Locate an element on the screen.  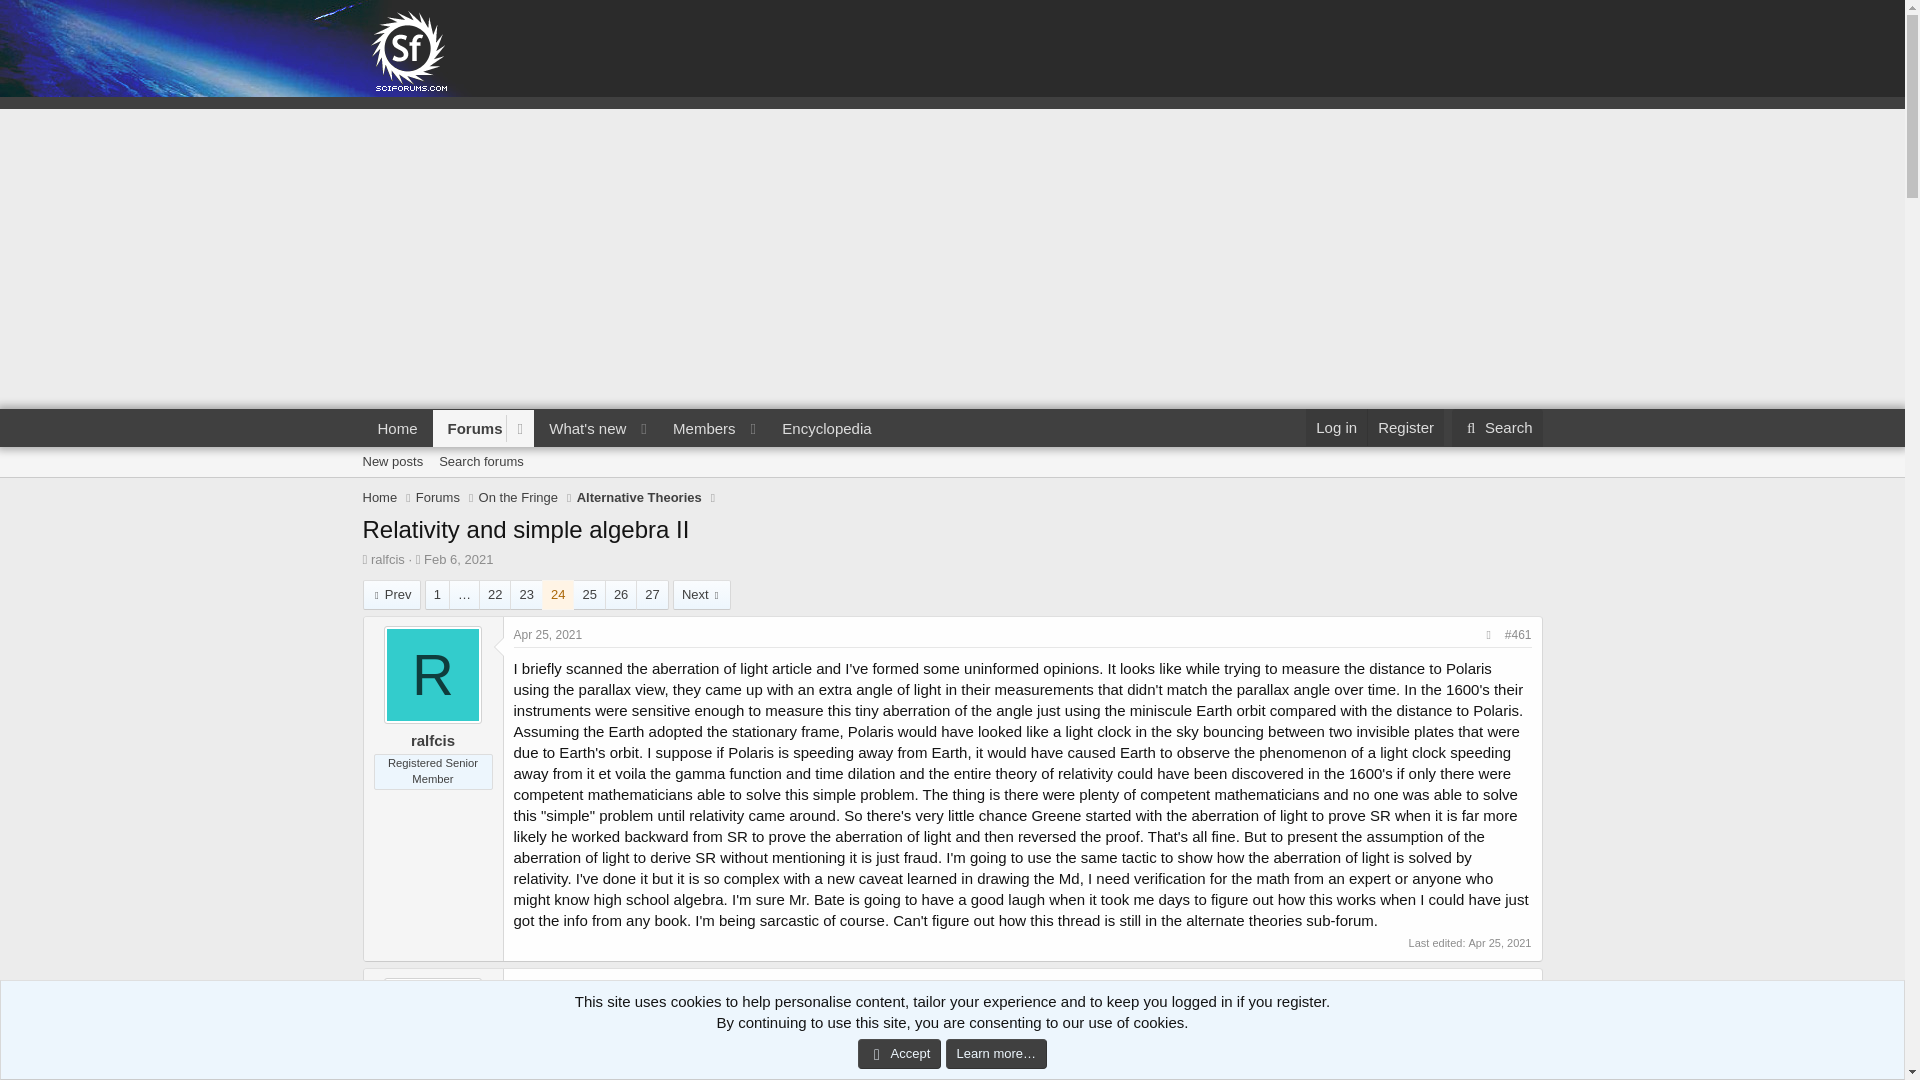
Apr 25, 2021 at 3:07 PM is located at coordinates (826, 428).